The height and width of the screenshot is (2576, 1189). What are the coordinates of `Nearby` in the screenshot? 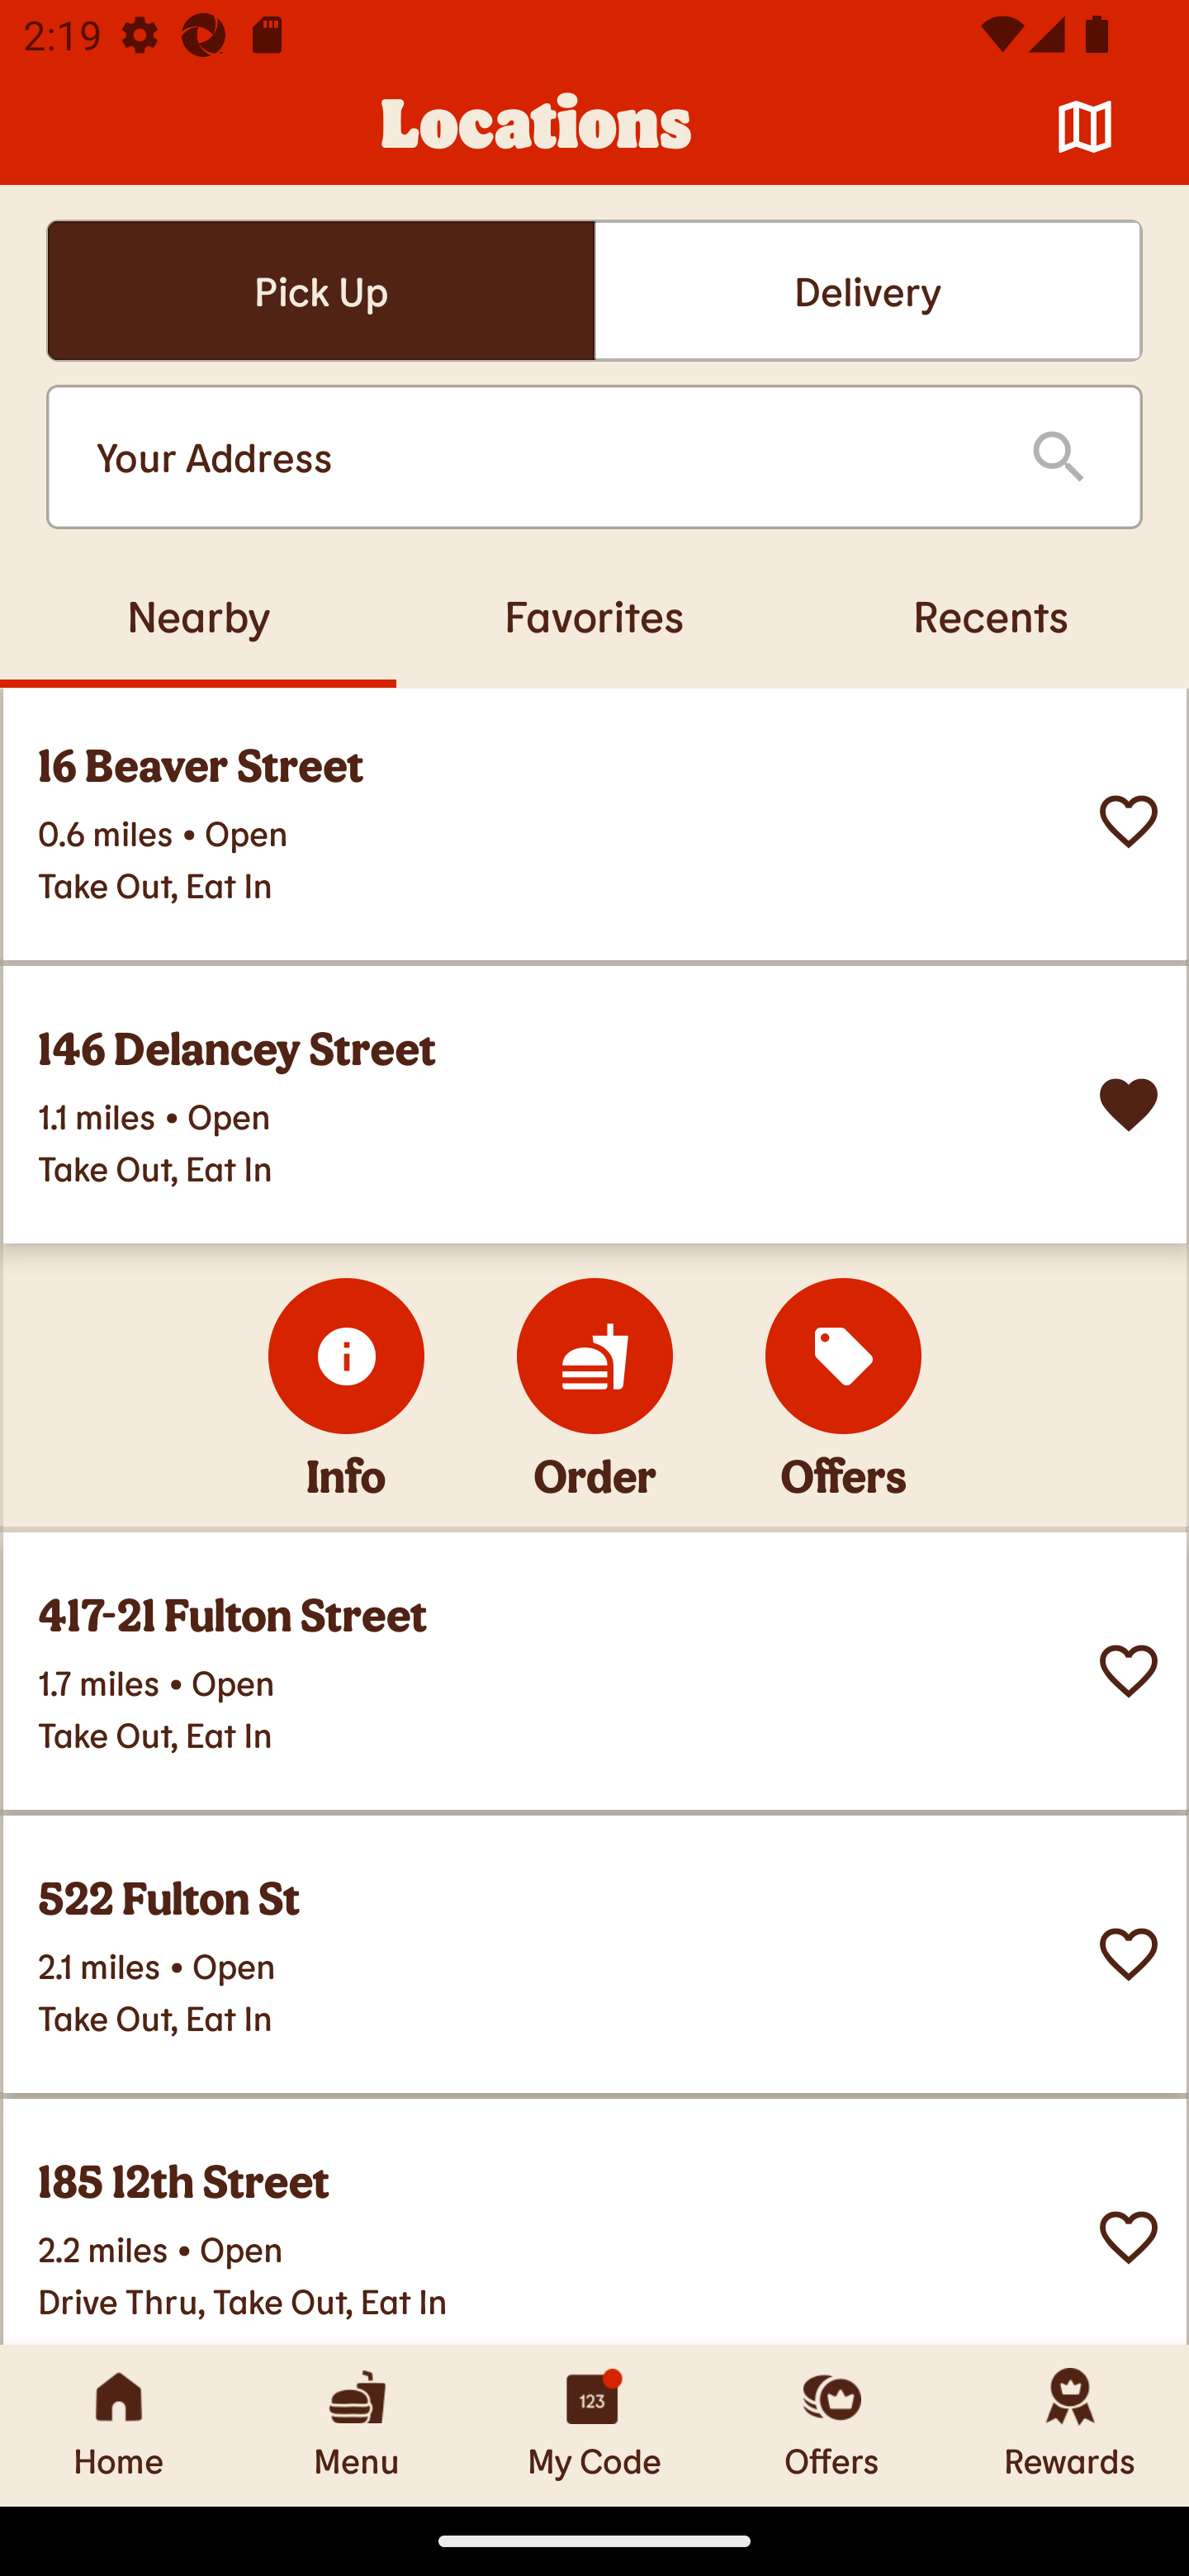 It's located at (198, 615).